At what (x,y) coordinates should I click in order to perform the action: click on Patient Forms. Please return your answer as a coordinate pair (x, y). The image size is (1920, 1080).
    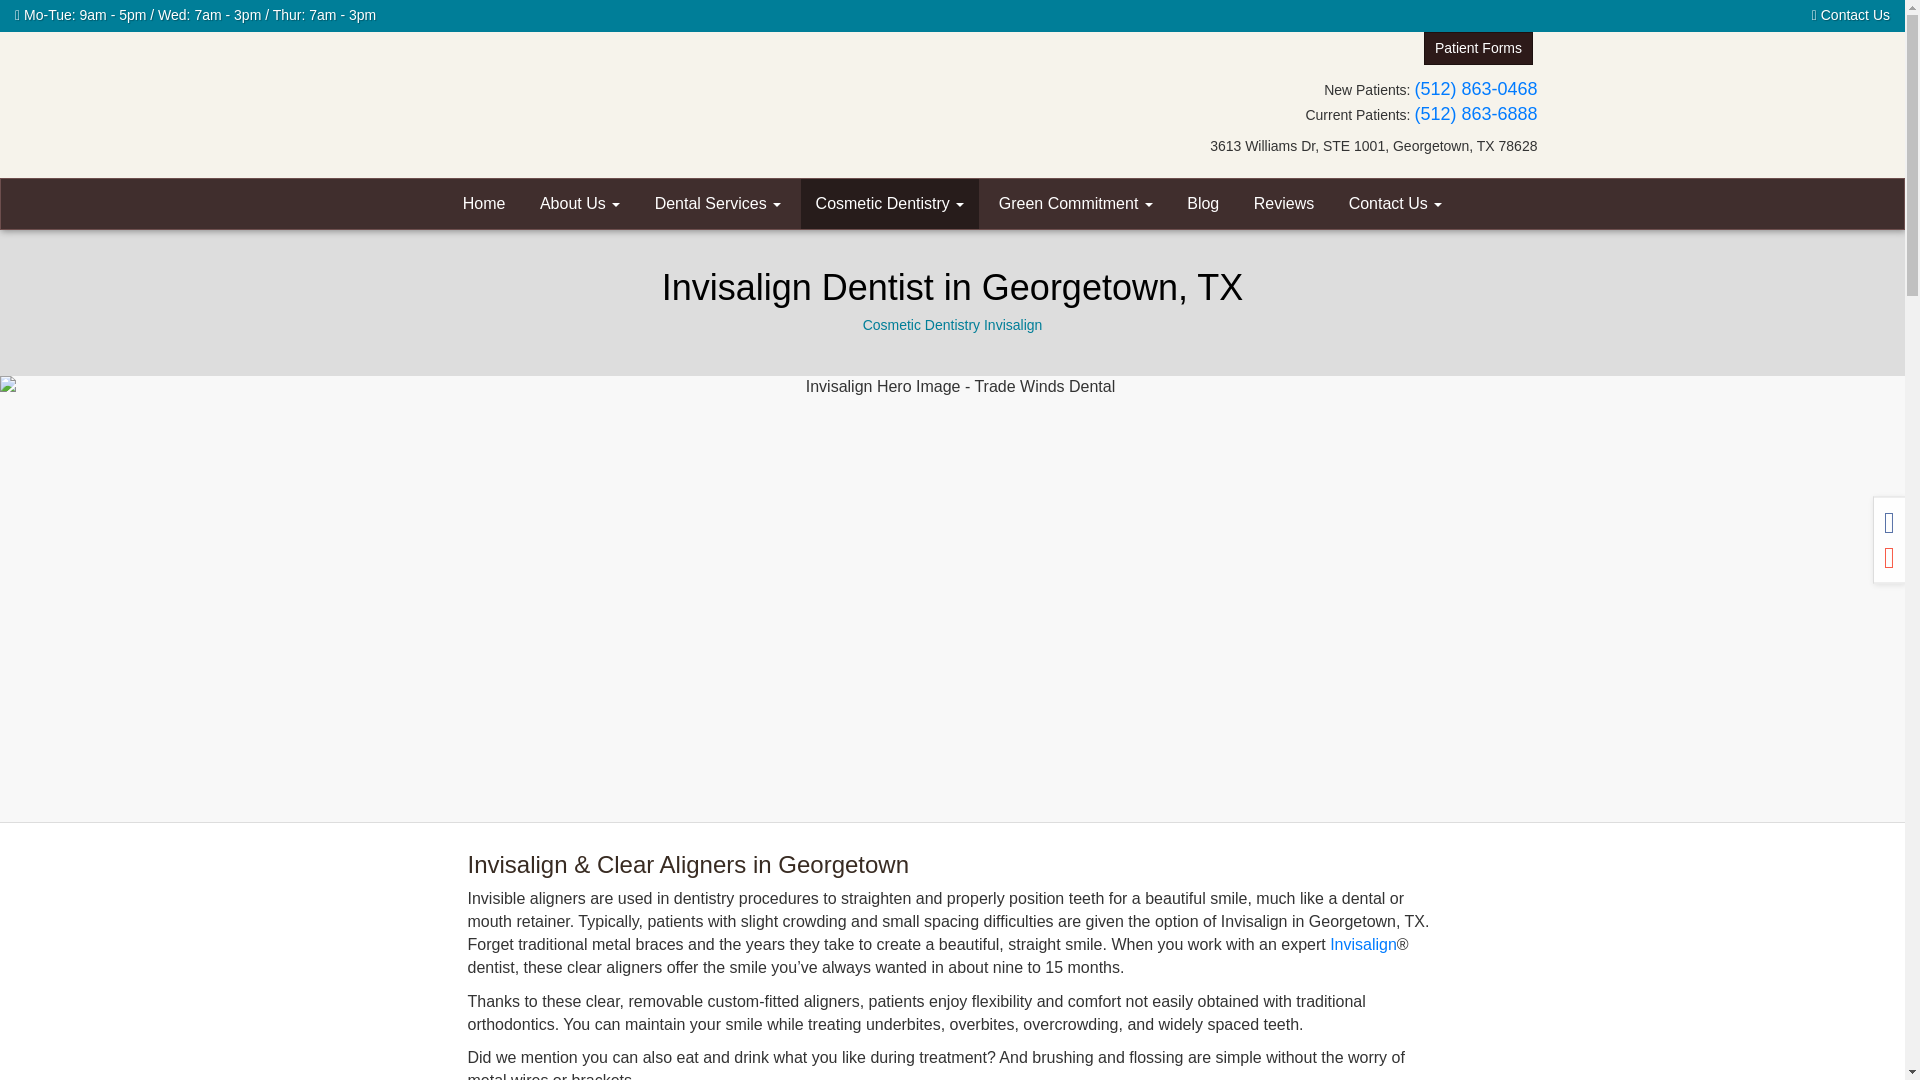
    Looking at the image, I should click on (1478, 48).